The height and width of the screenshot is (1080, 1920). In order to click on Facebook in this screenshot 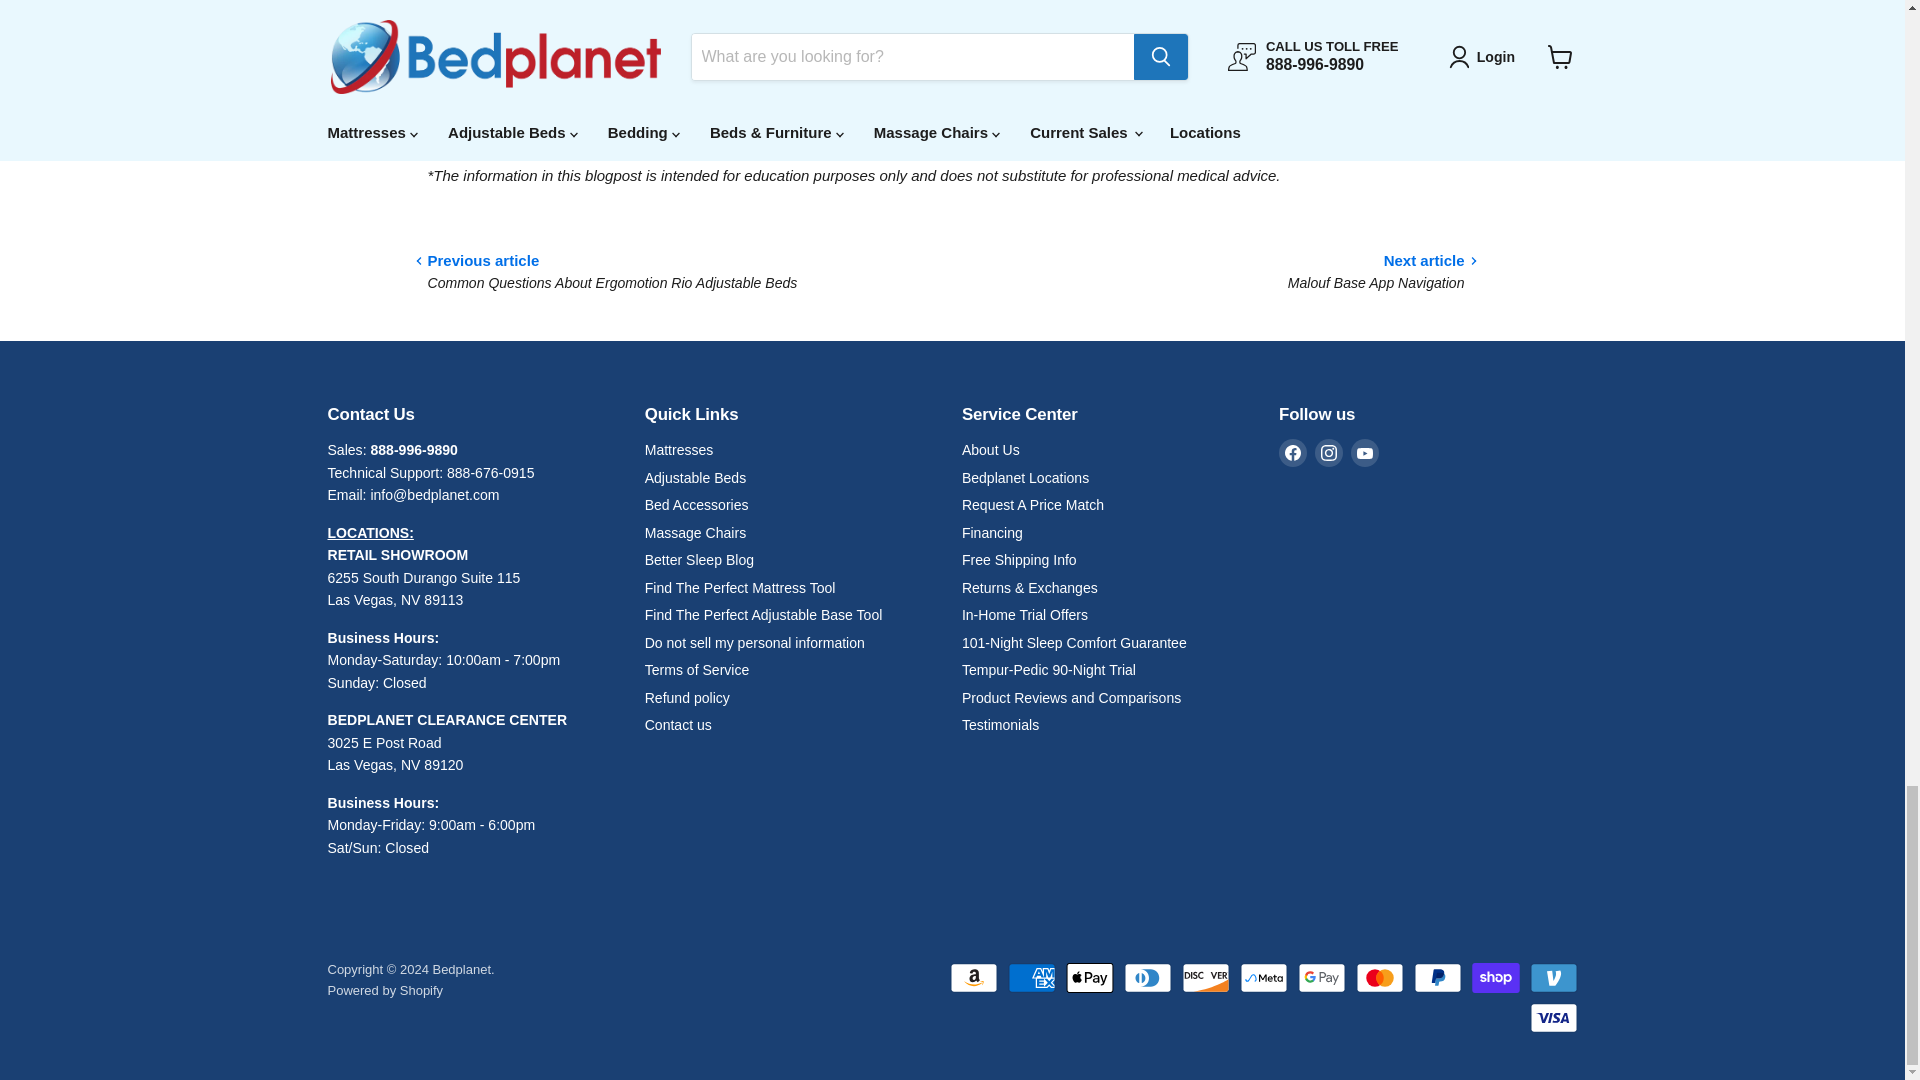, I will do `click(1292, 452)`.